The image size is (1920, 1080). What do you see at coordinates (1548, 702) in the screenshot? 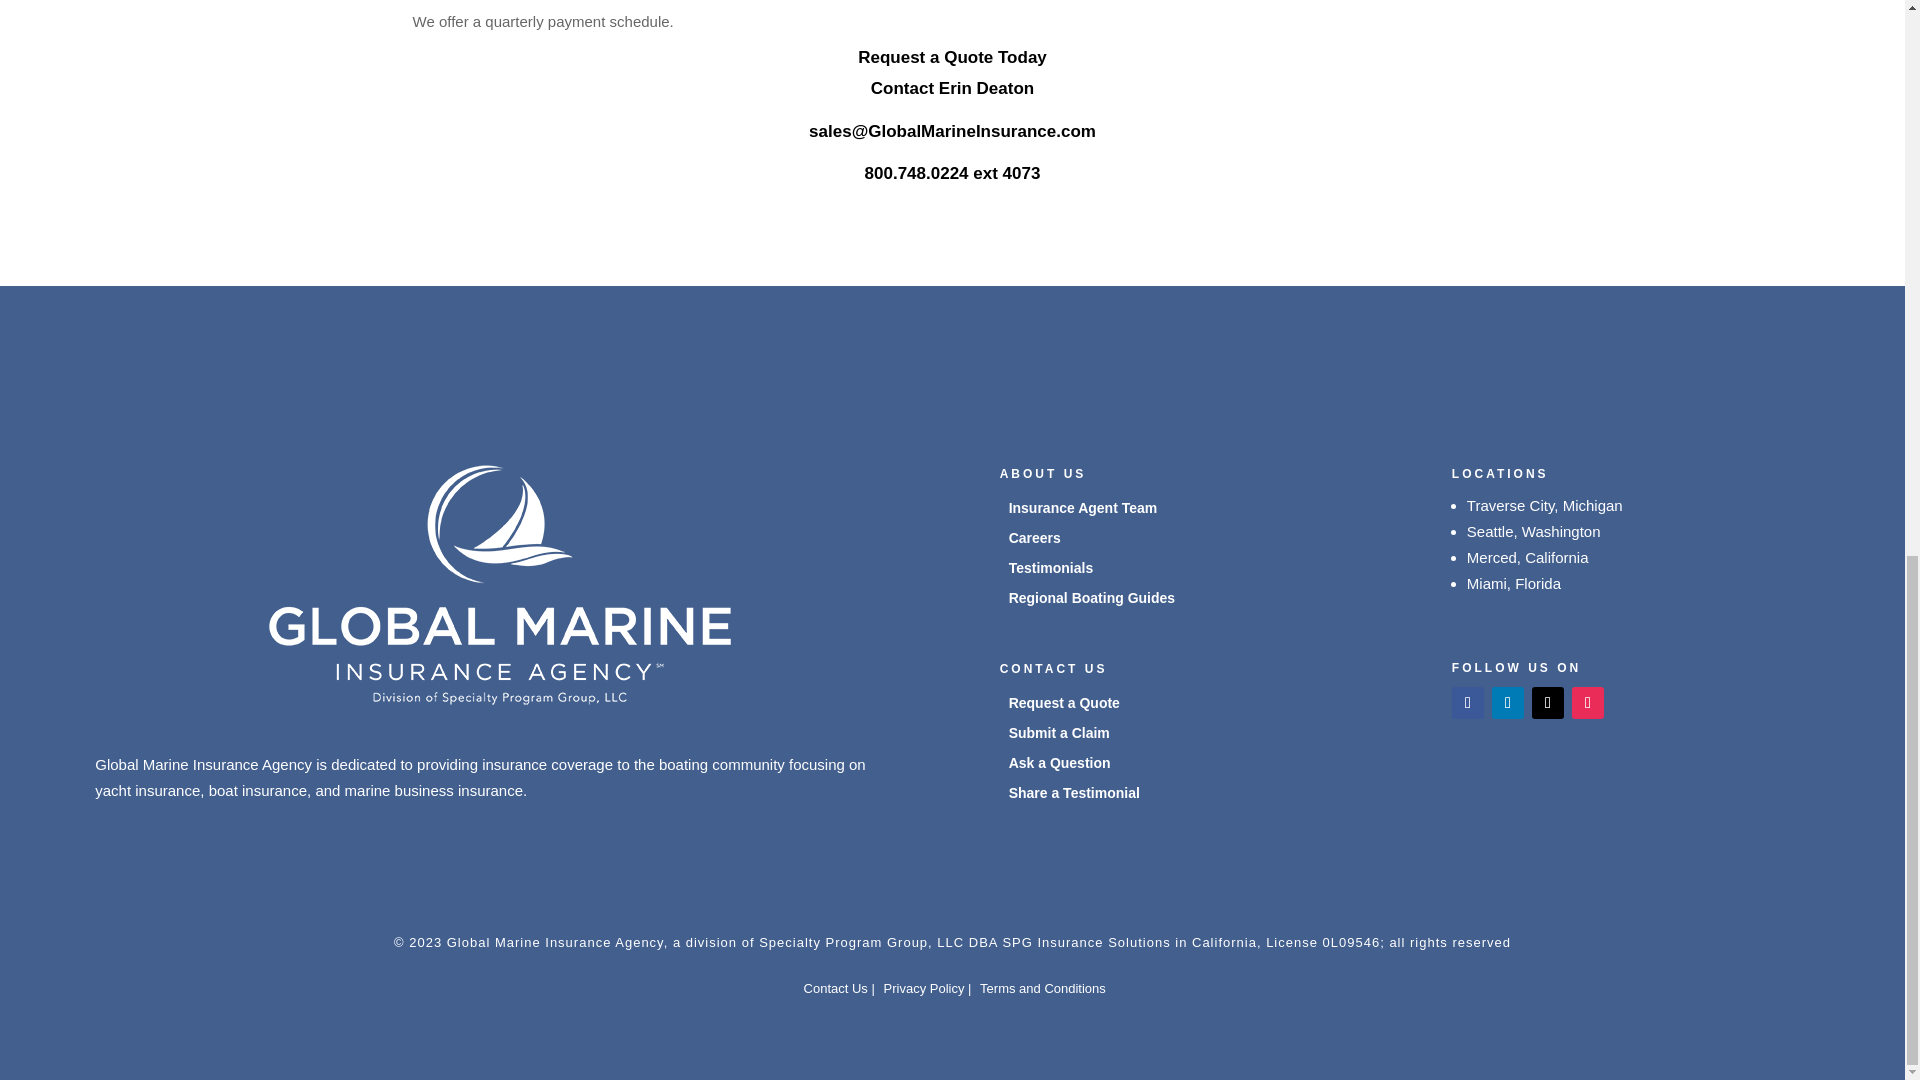
I see `Follow on X` at bounding box center [1548, 702].